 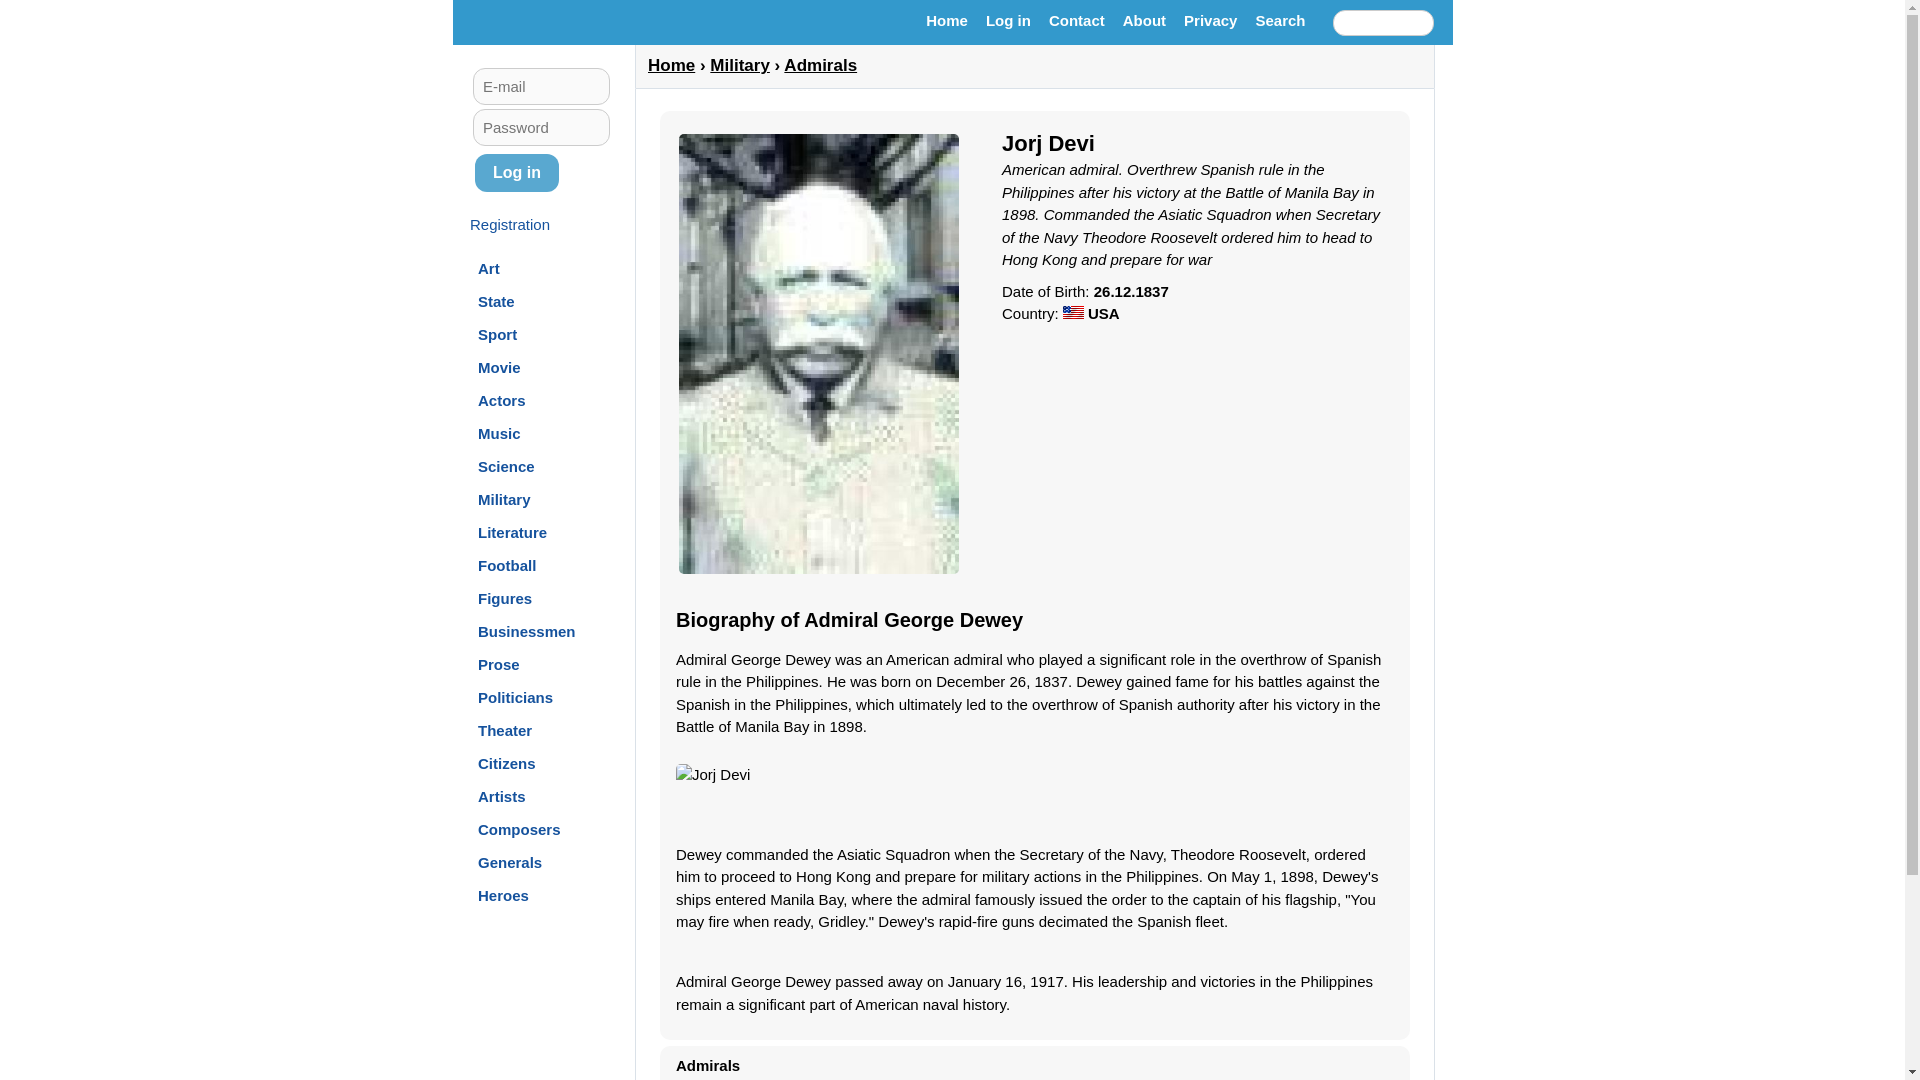 I want to click on Military, so click(x=504, y=498).